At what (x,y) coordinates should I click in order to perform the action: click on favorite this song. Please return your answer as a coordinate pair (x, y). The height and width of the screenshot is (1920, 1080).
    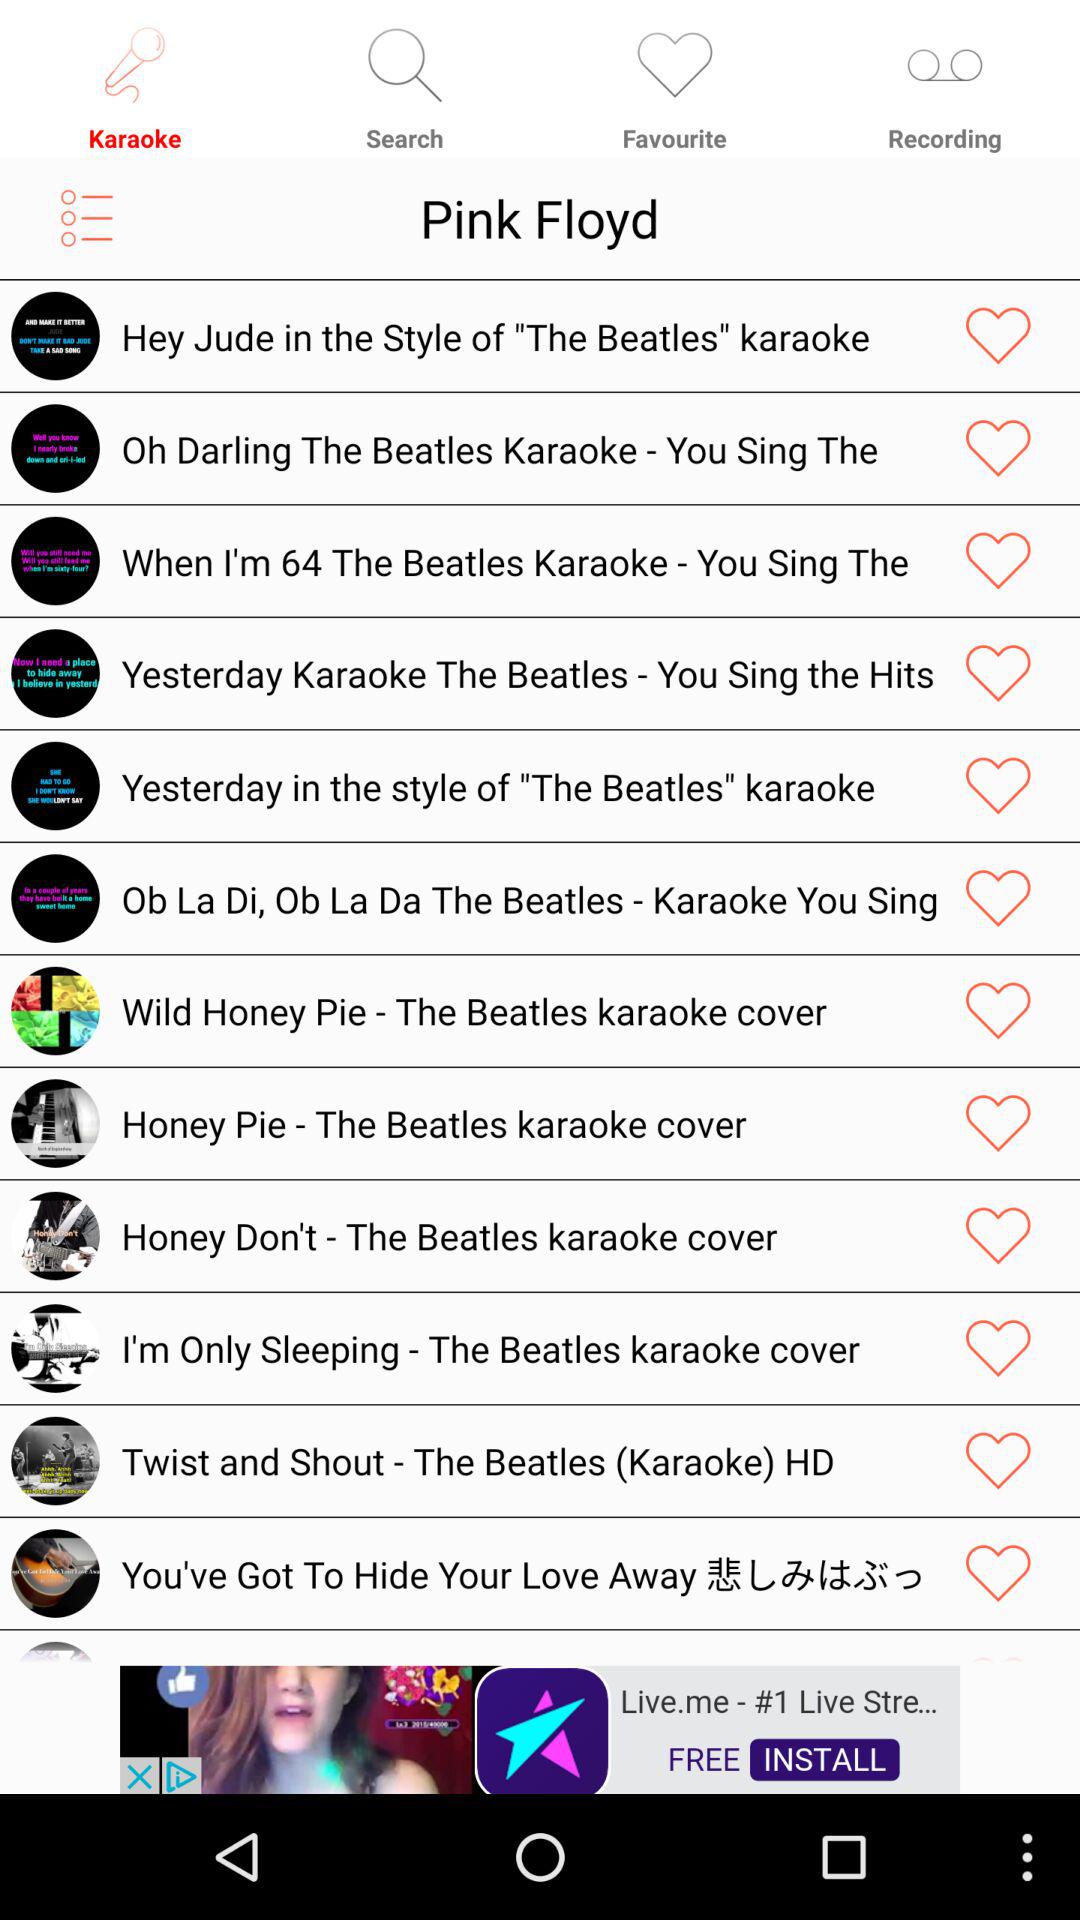
    Looking at the image, I should click on (998, 786).